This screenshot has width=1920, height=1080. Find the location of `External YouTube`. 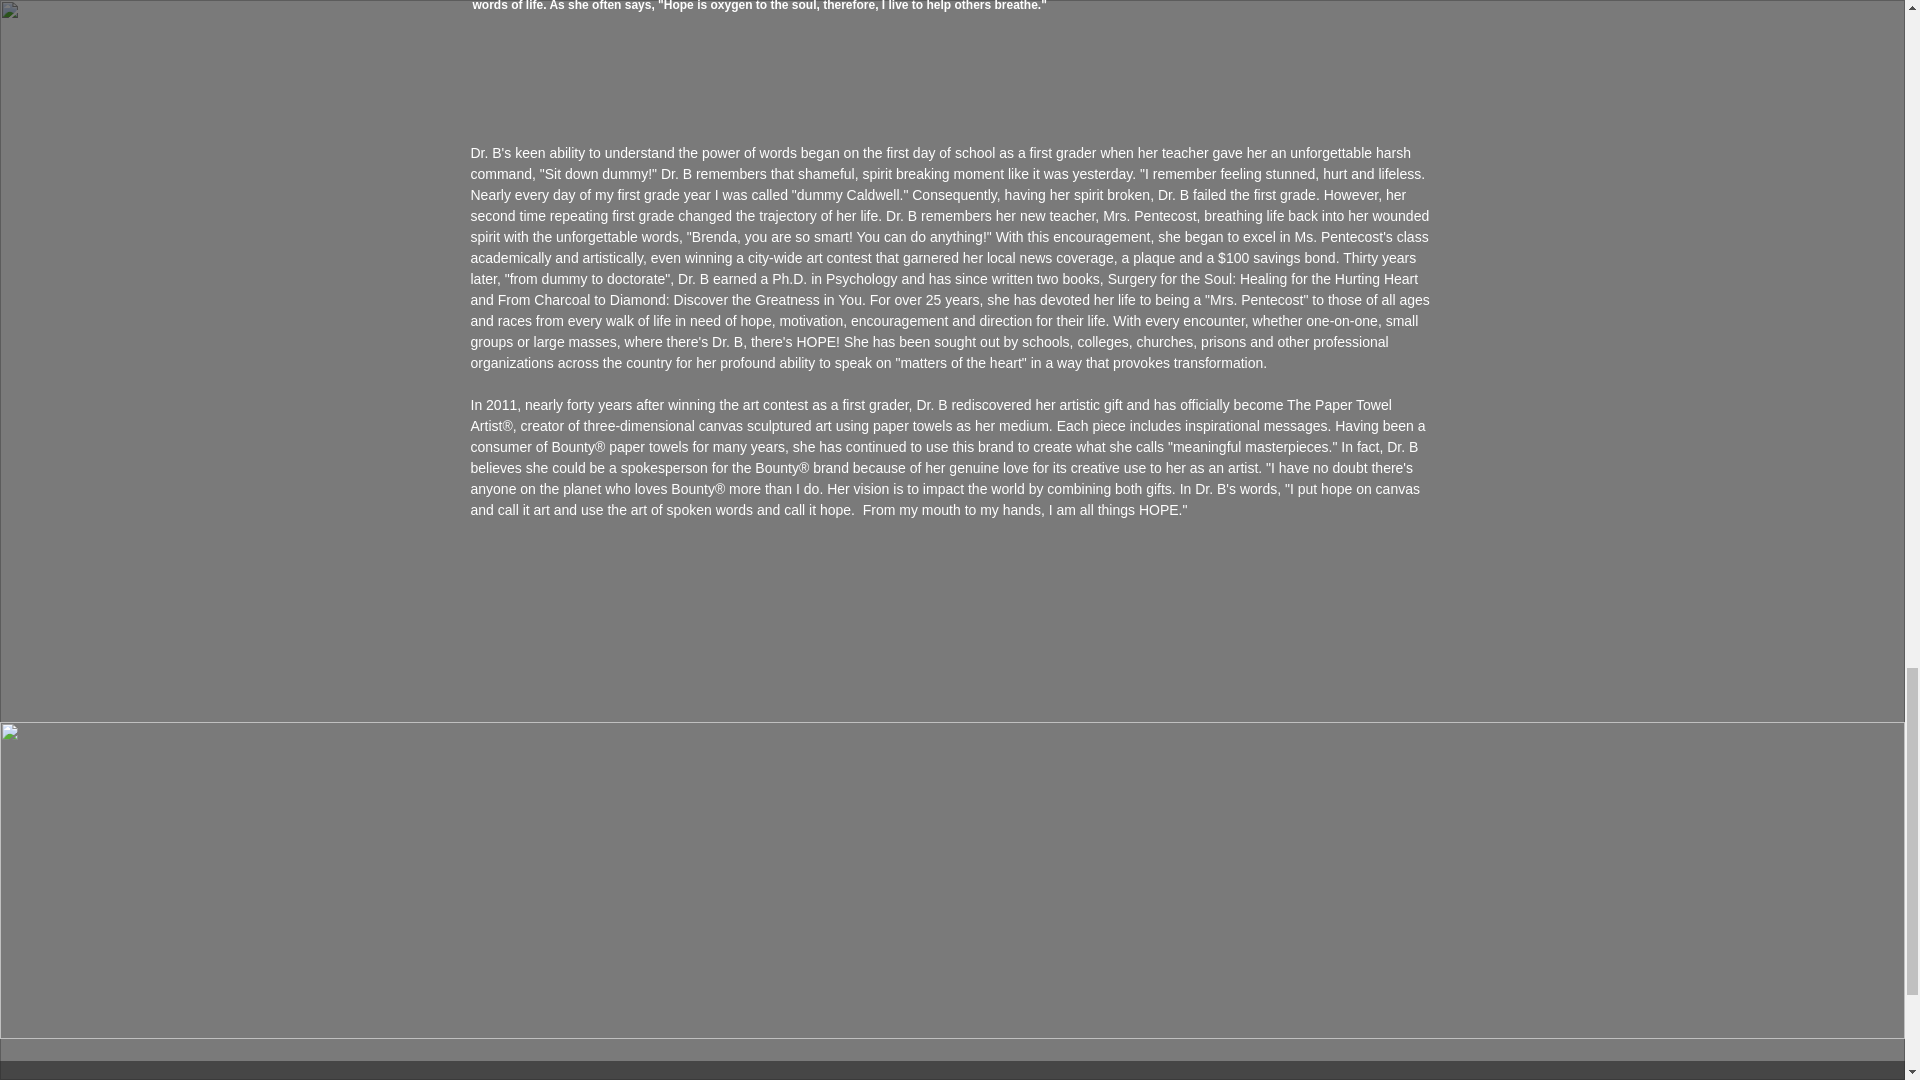

External YouTube is located at coordinates (1201, 880).